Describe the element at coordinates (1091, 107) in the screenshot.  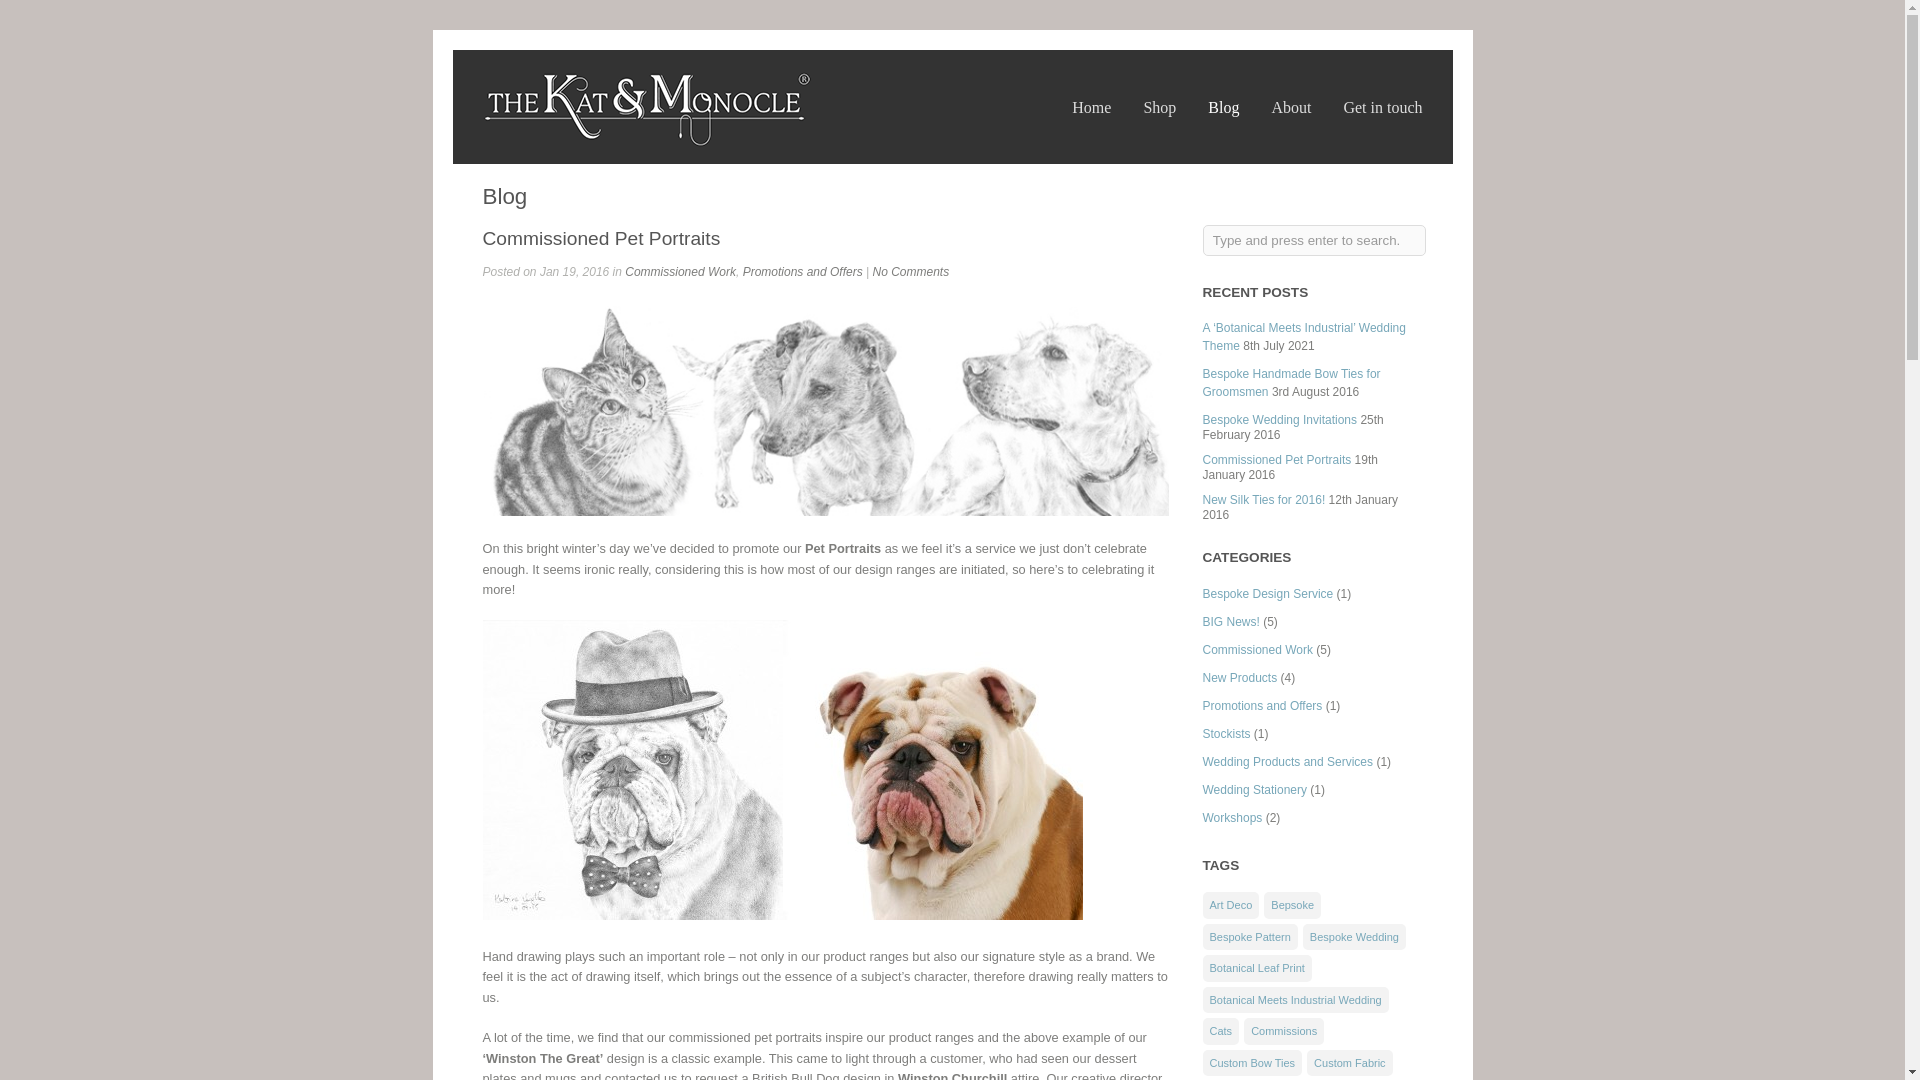
I see `Home` at that location.